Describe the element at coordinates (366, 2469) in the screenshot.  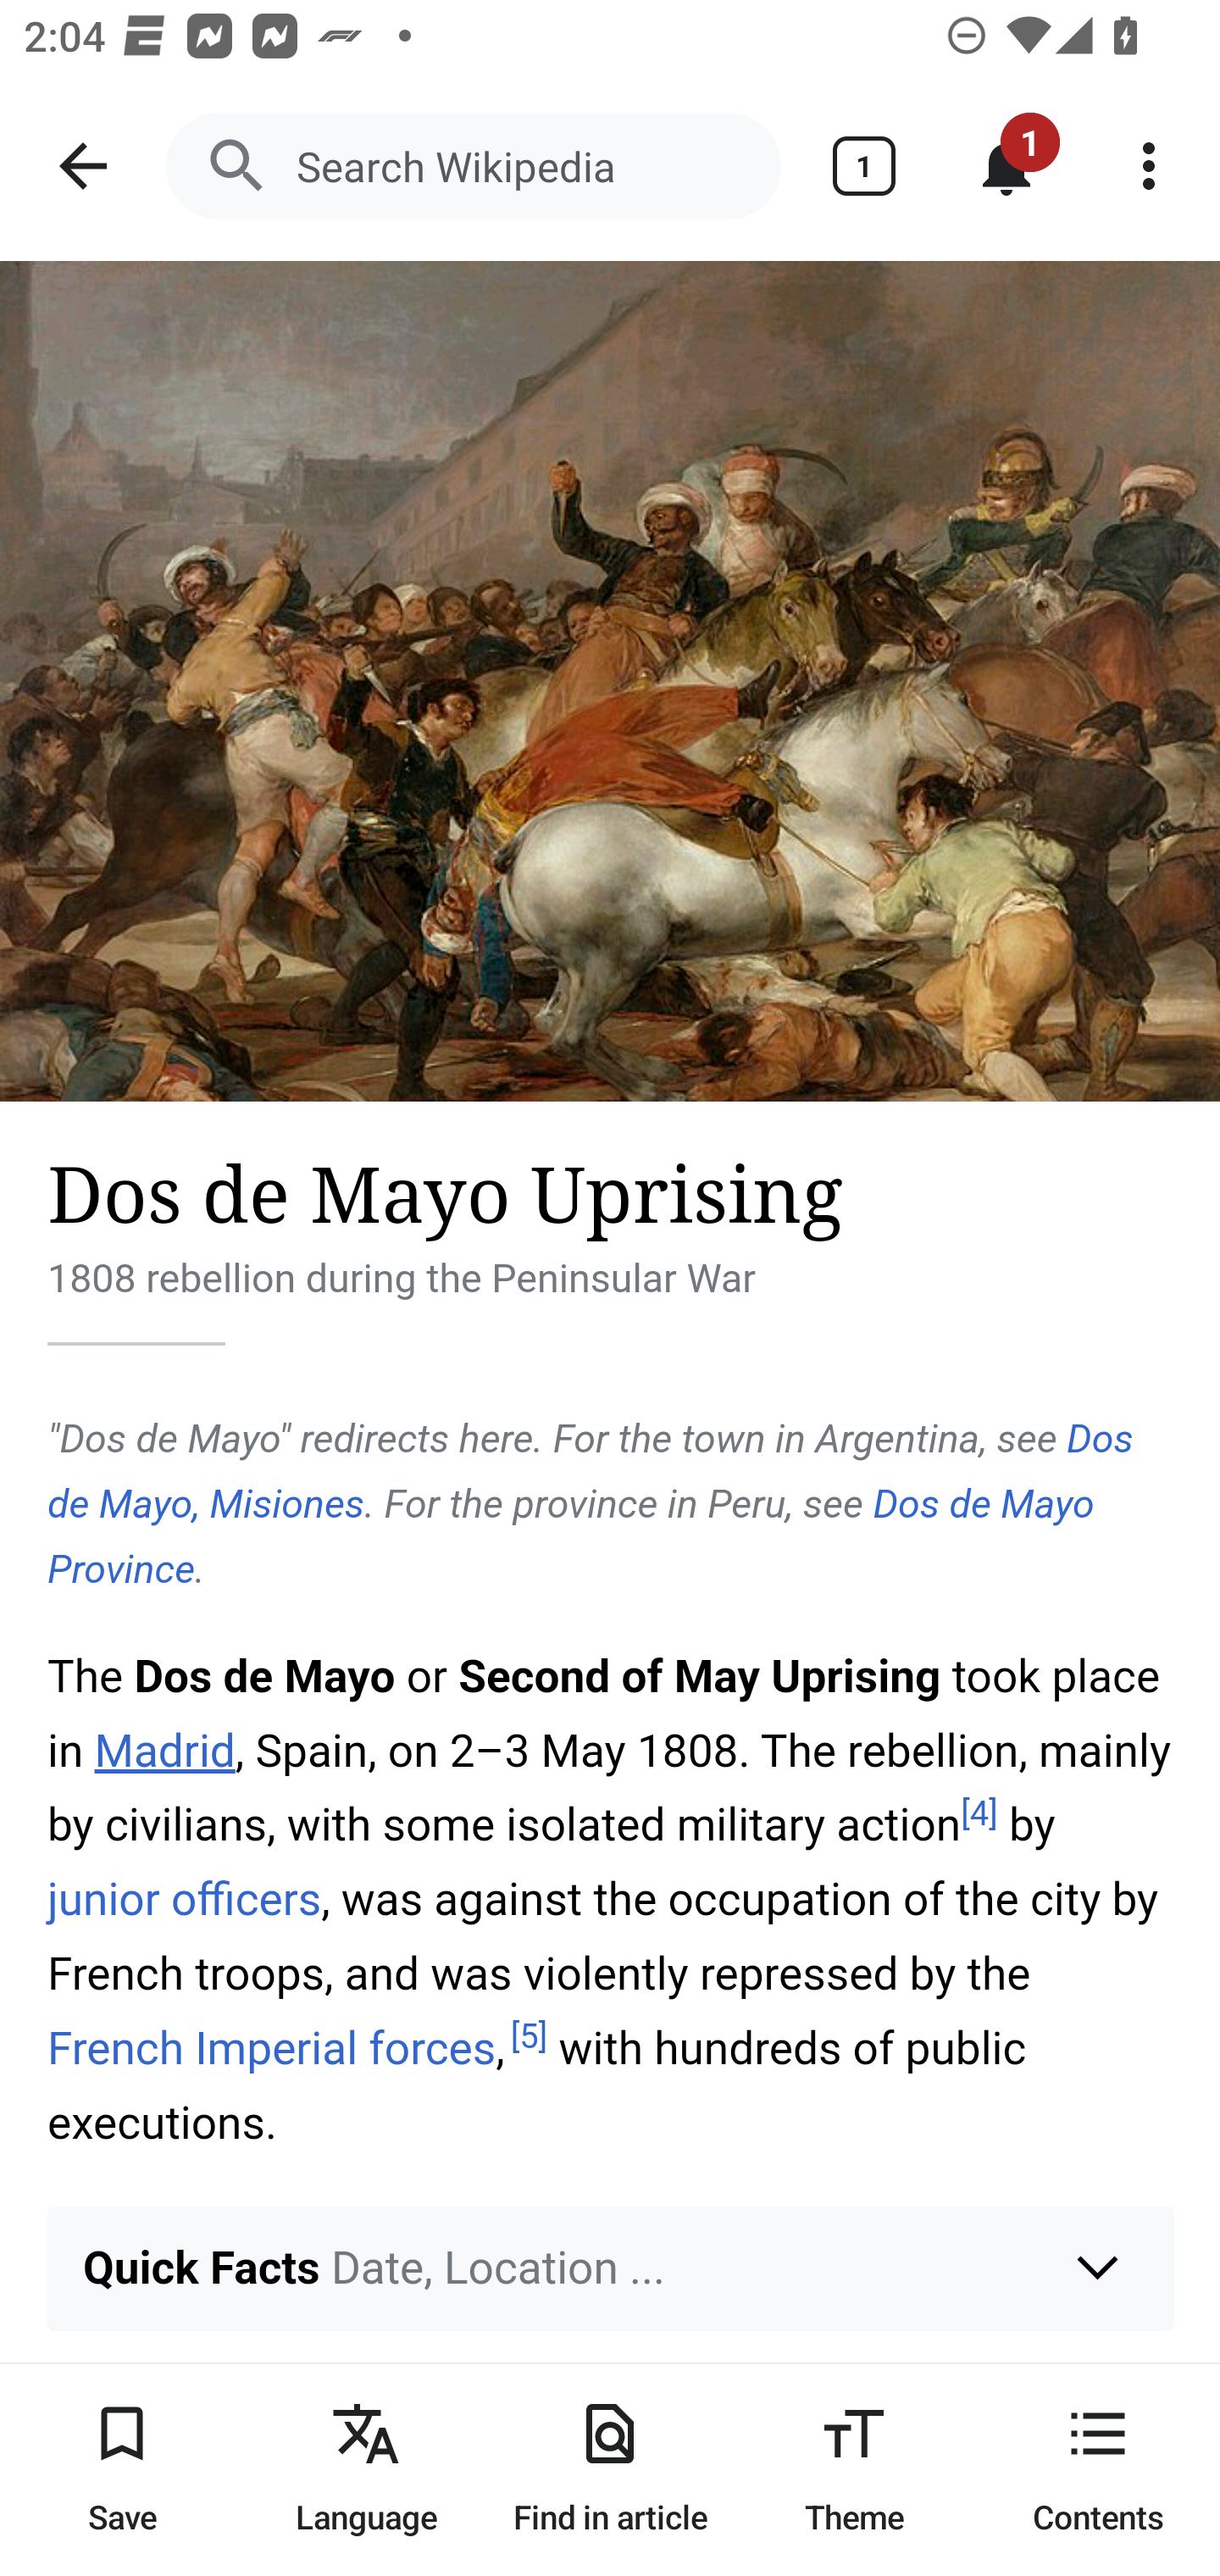
I see `Language` at that location.